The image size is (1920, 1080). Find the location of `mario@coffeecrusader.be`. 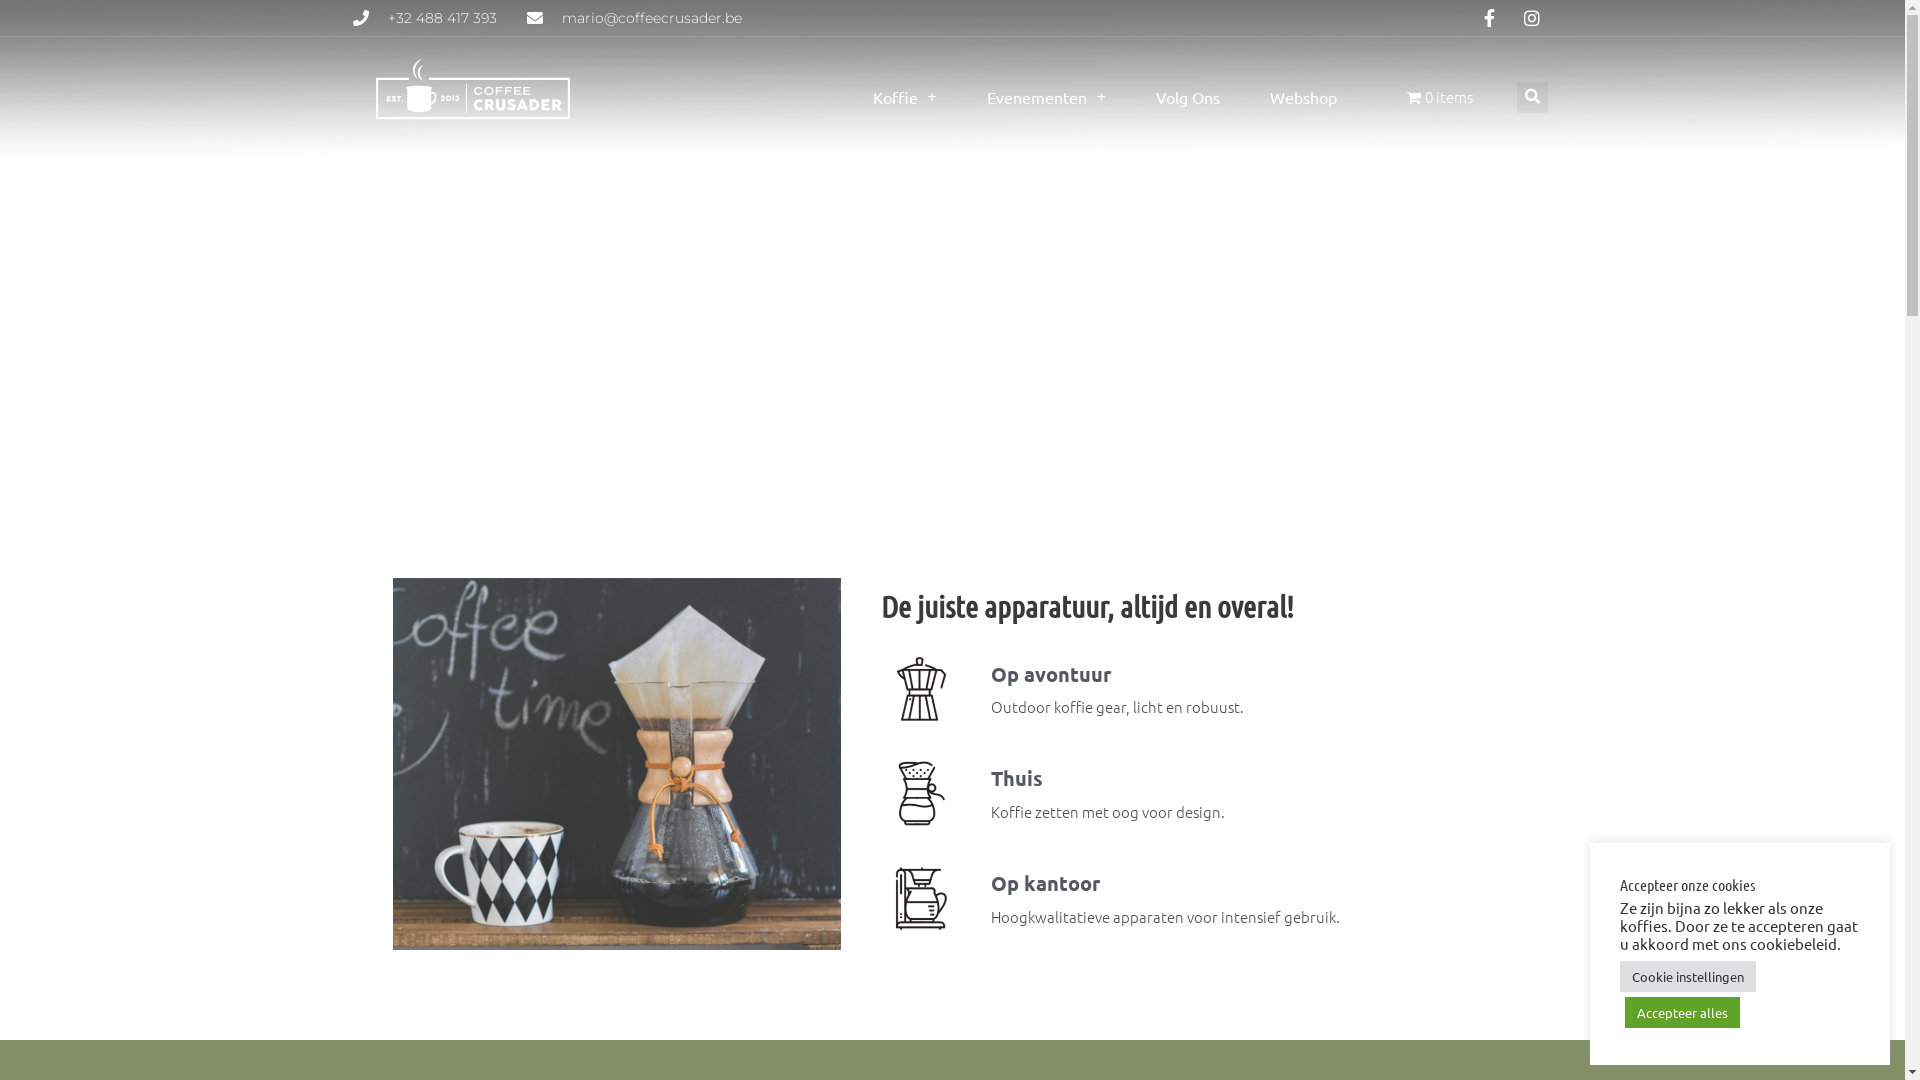

mario@coffeecrusader.be is located at coordinates (634, 18).